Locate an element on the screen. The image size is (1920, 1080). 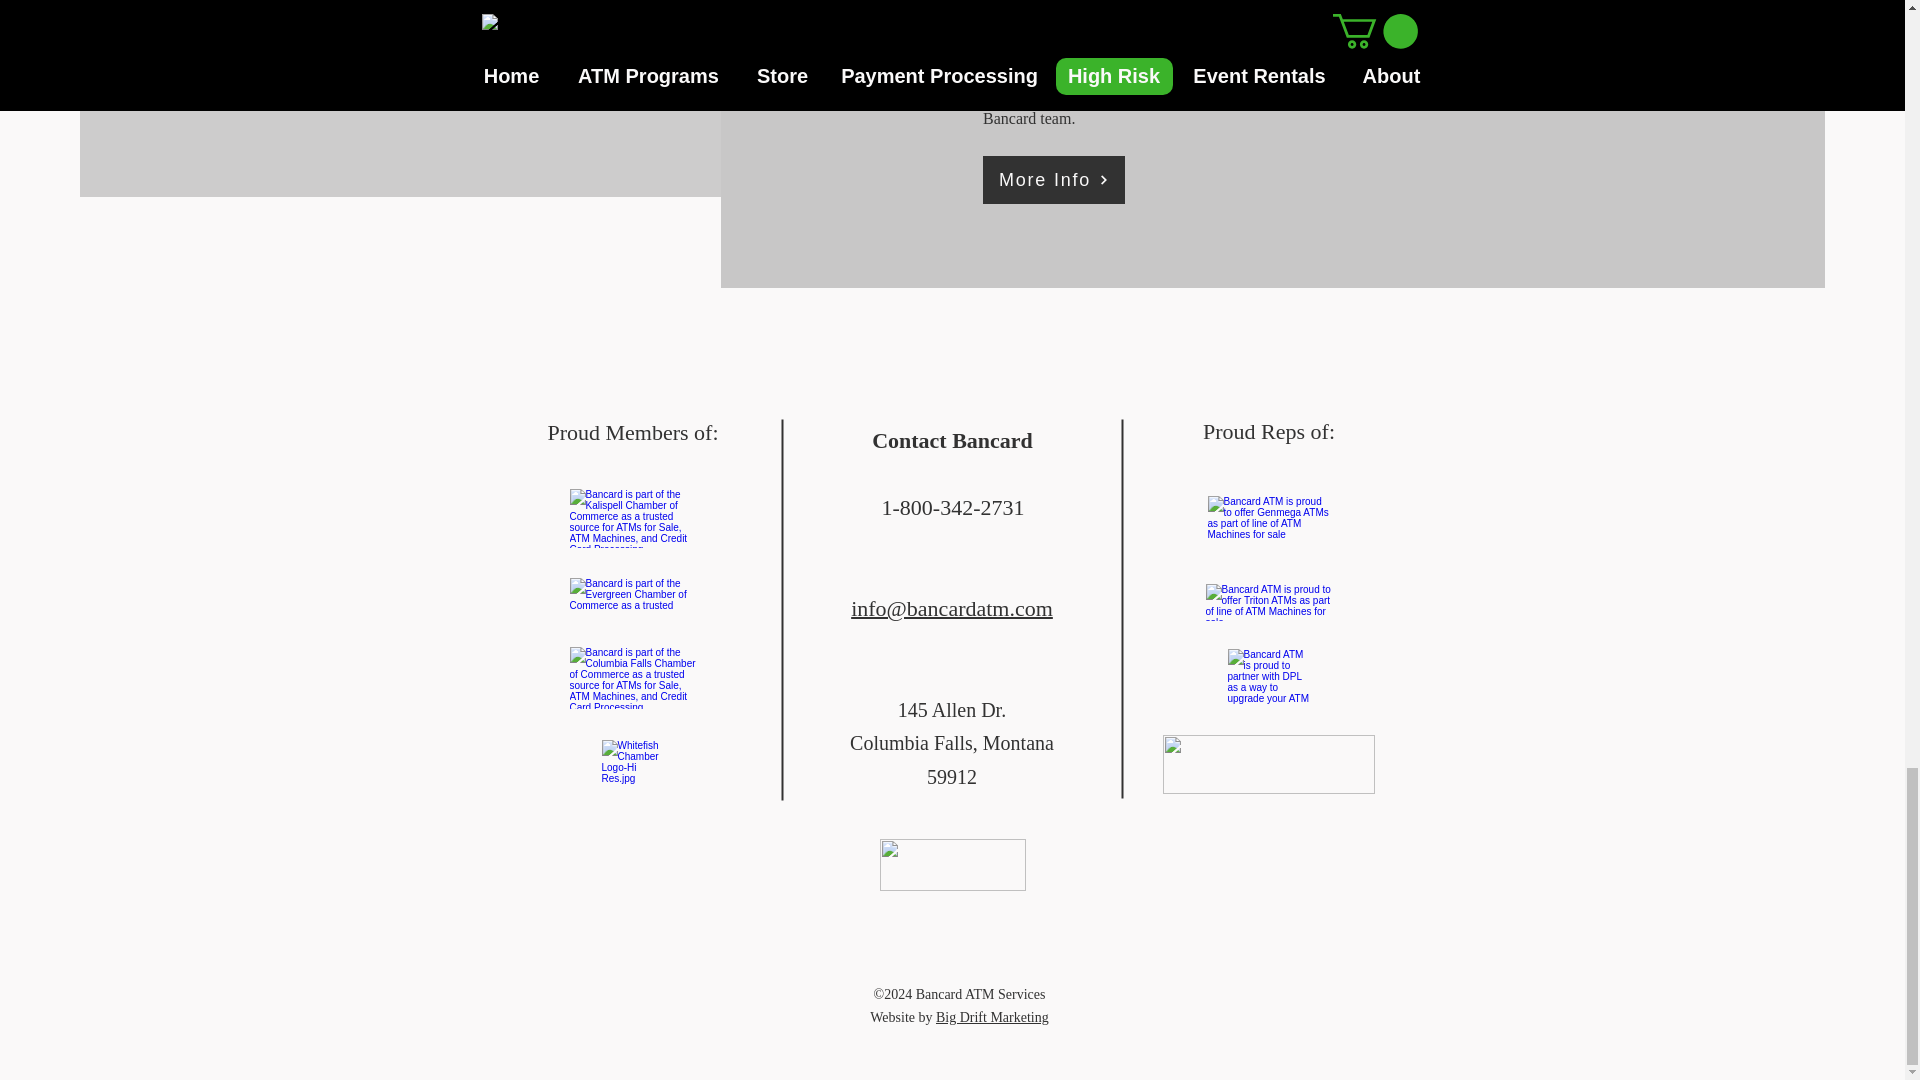
Evergreen Chamber of Commerce is located at coordinates (634, 594).